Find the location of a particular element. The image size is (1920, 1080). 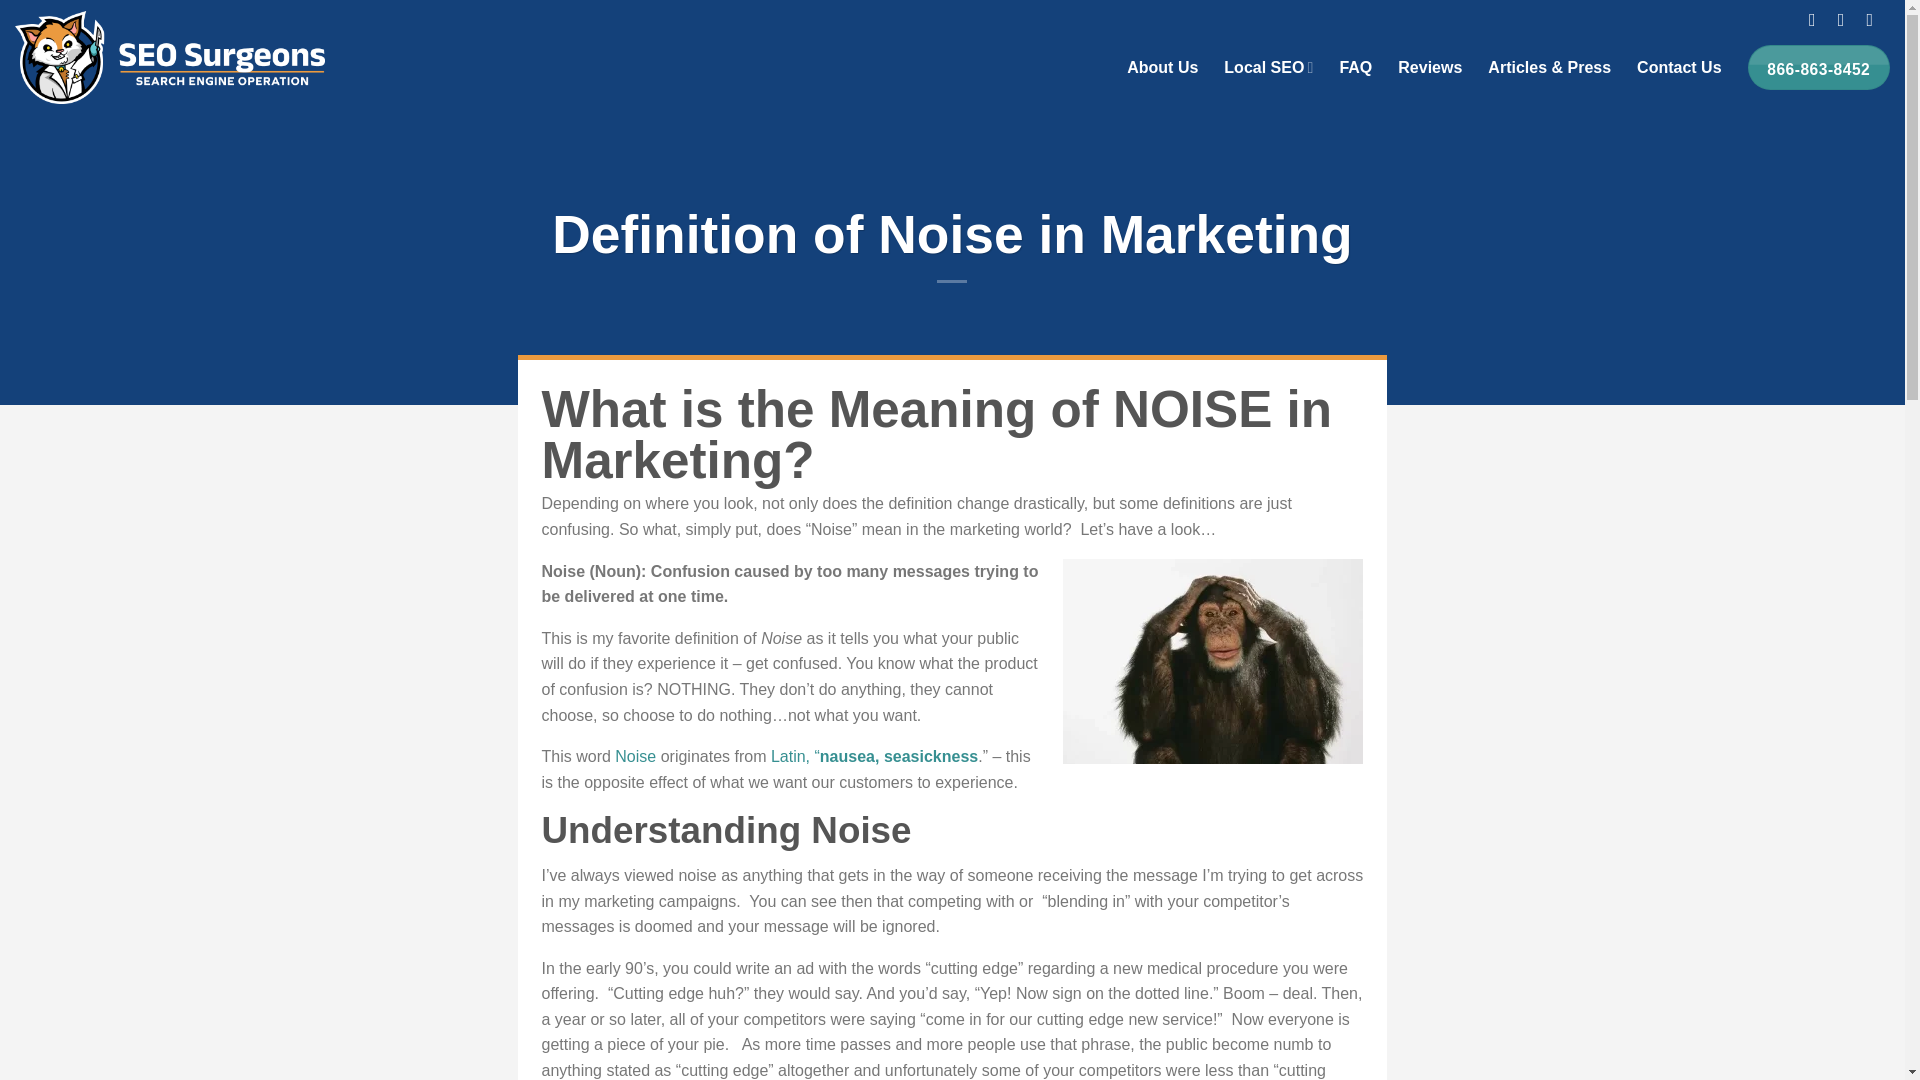

About Us is located at coordinates (1162, 67).